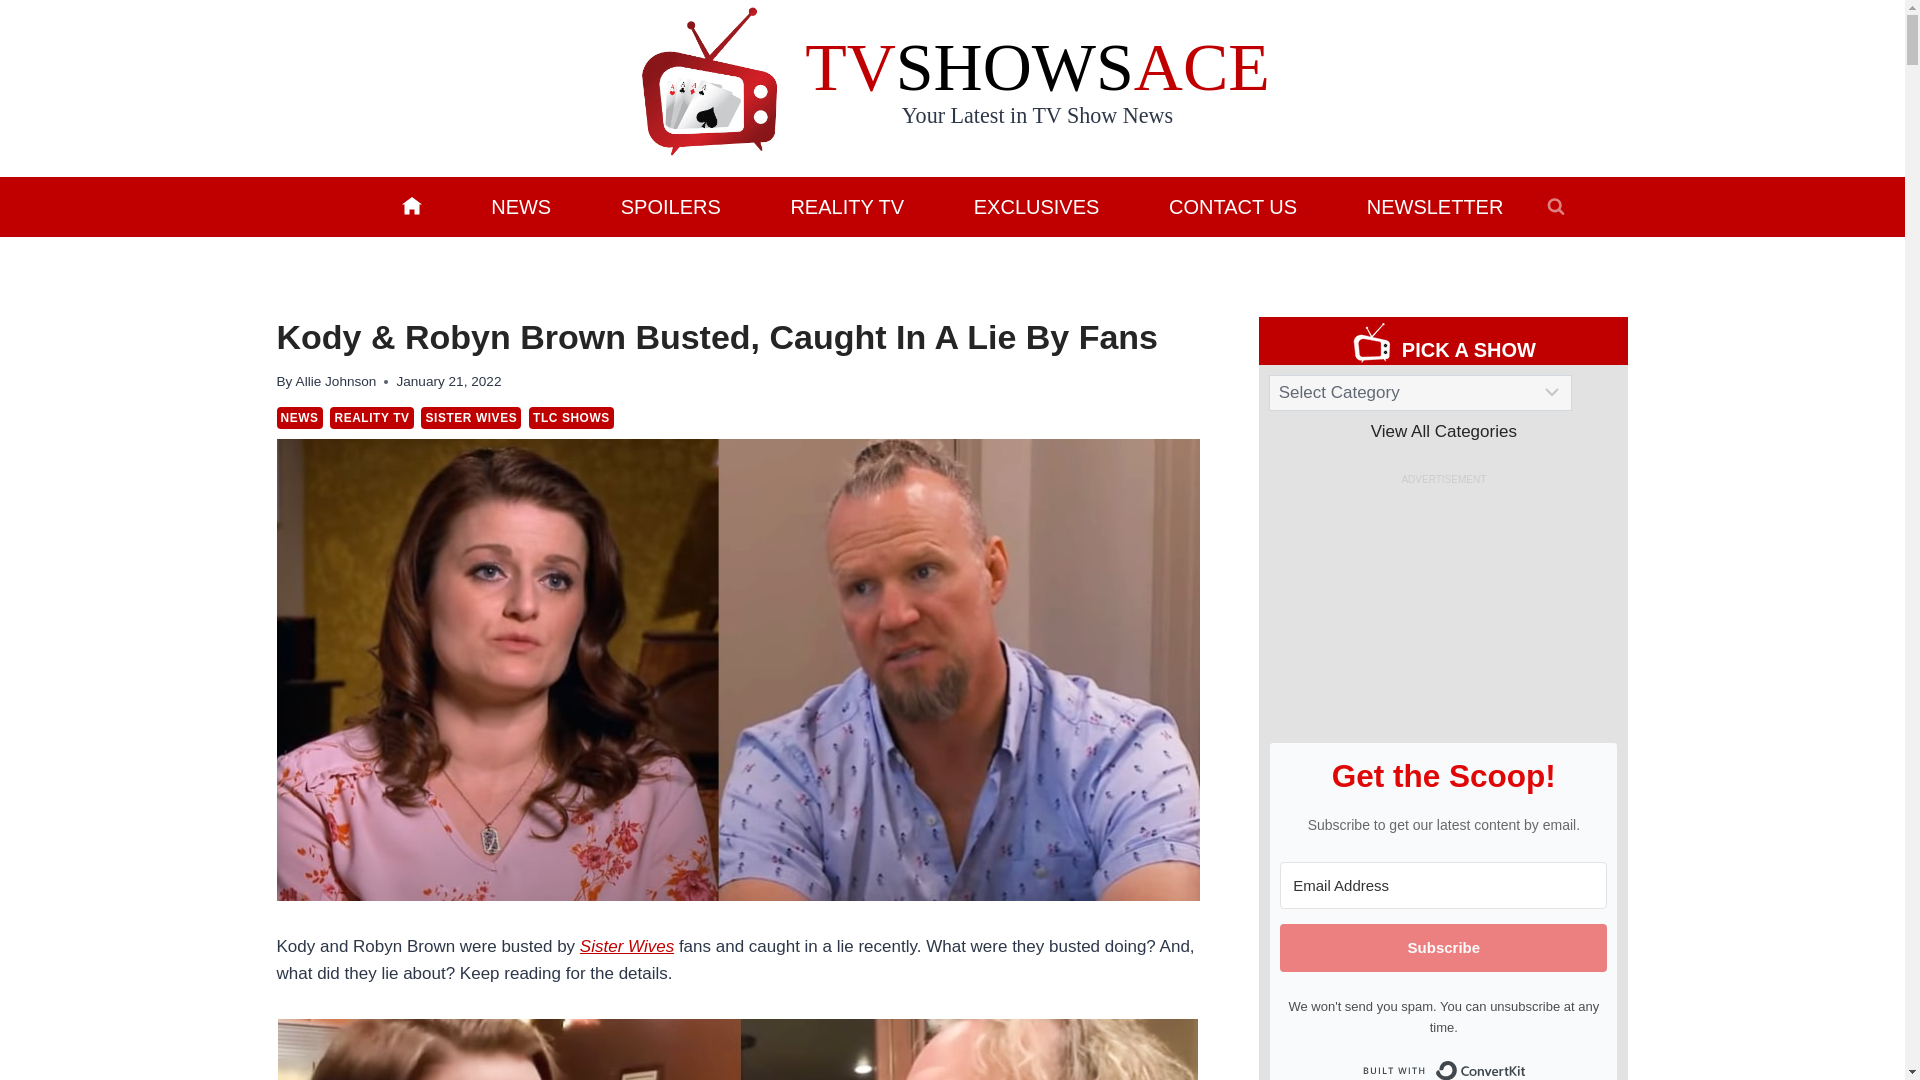 This screenshot has height=1080, width=1920. Describe the element at coordinates (670, 206) in the screenshot. I see `SPOILERS` at that location.